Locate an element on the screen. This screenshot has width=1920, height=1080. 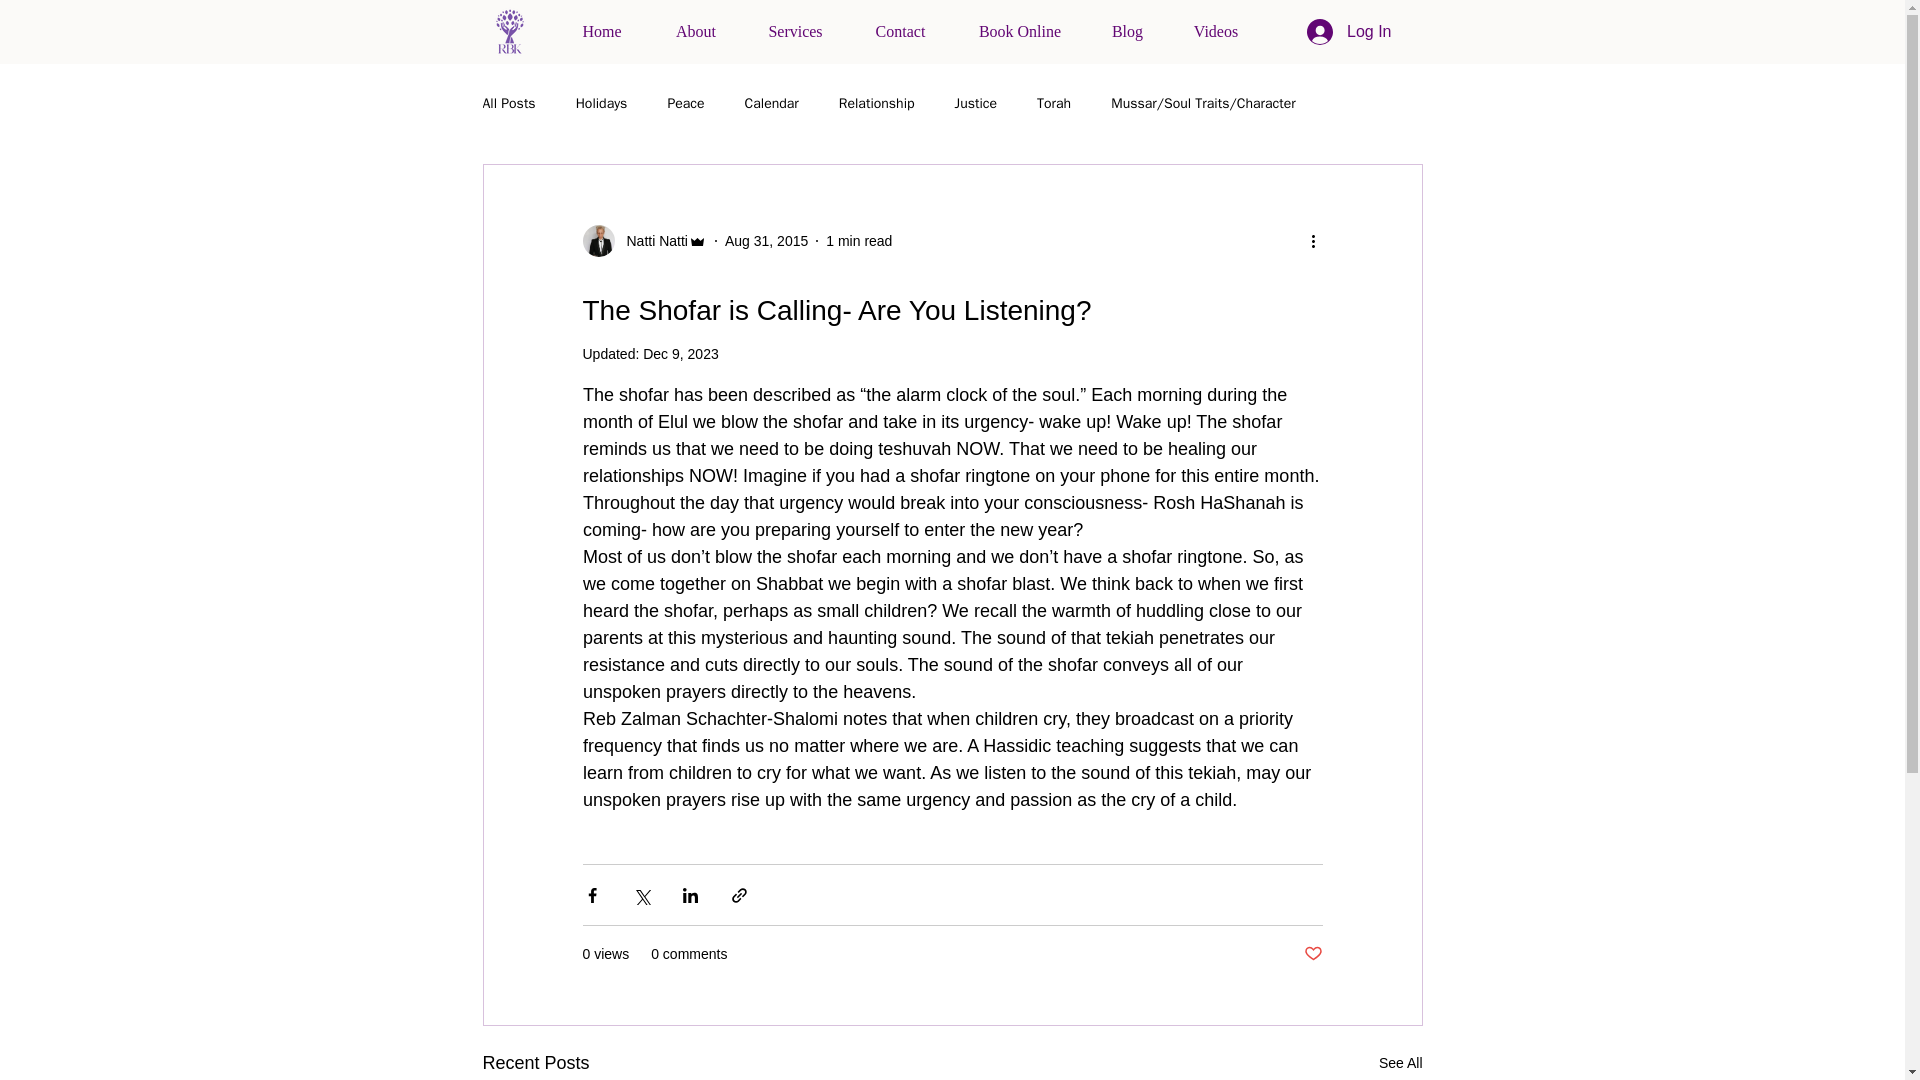
Post not marked as liked is located at coordinates (1312, 954).